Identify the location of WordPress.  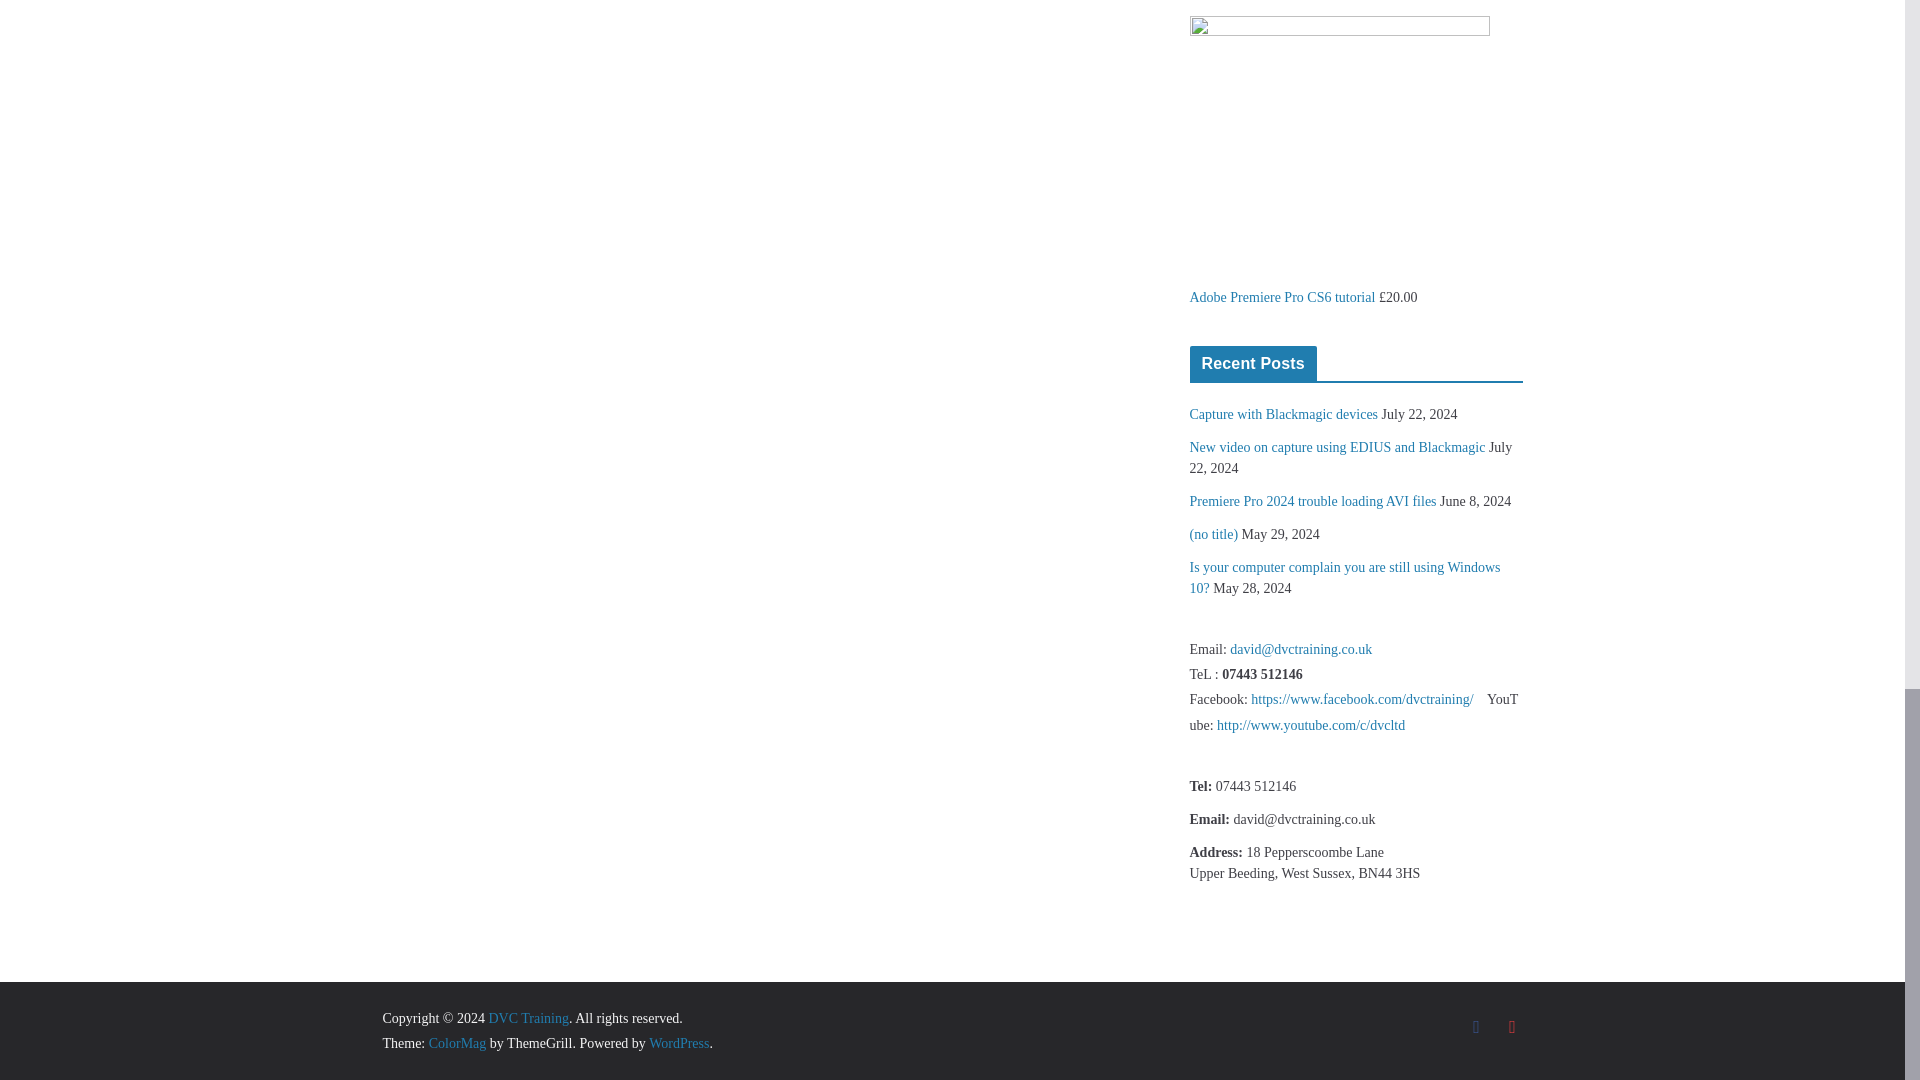
(678, 1042).